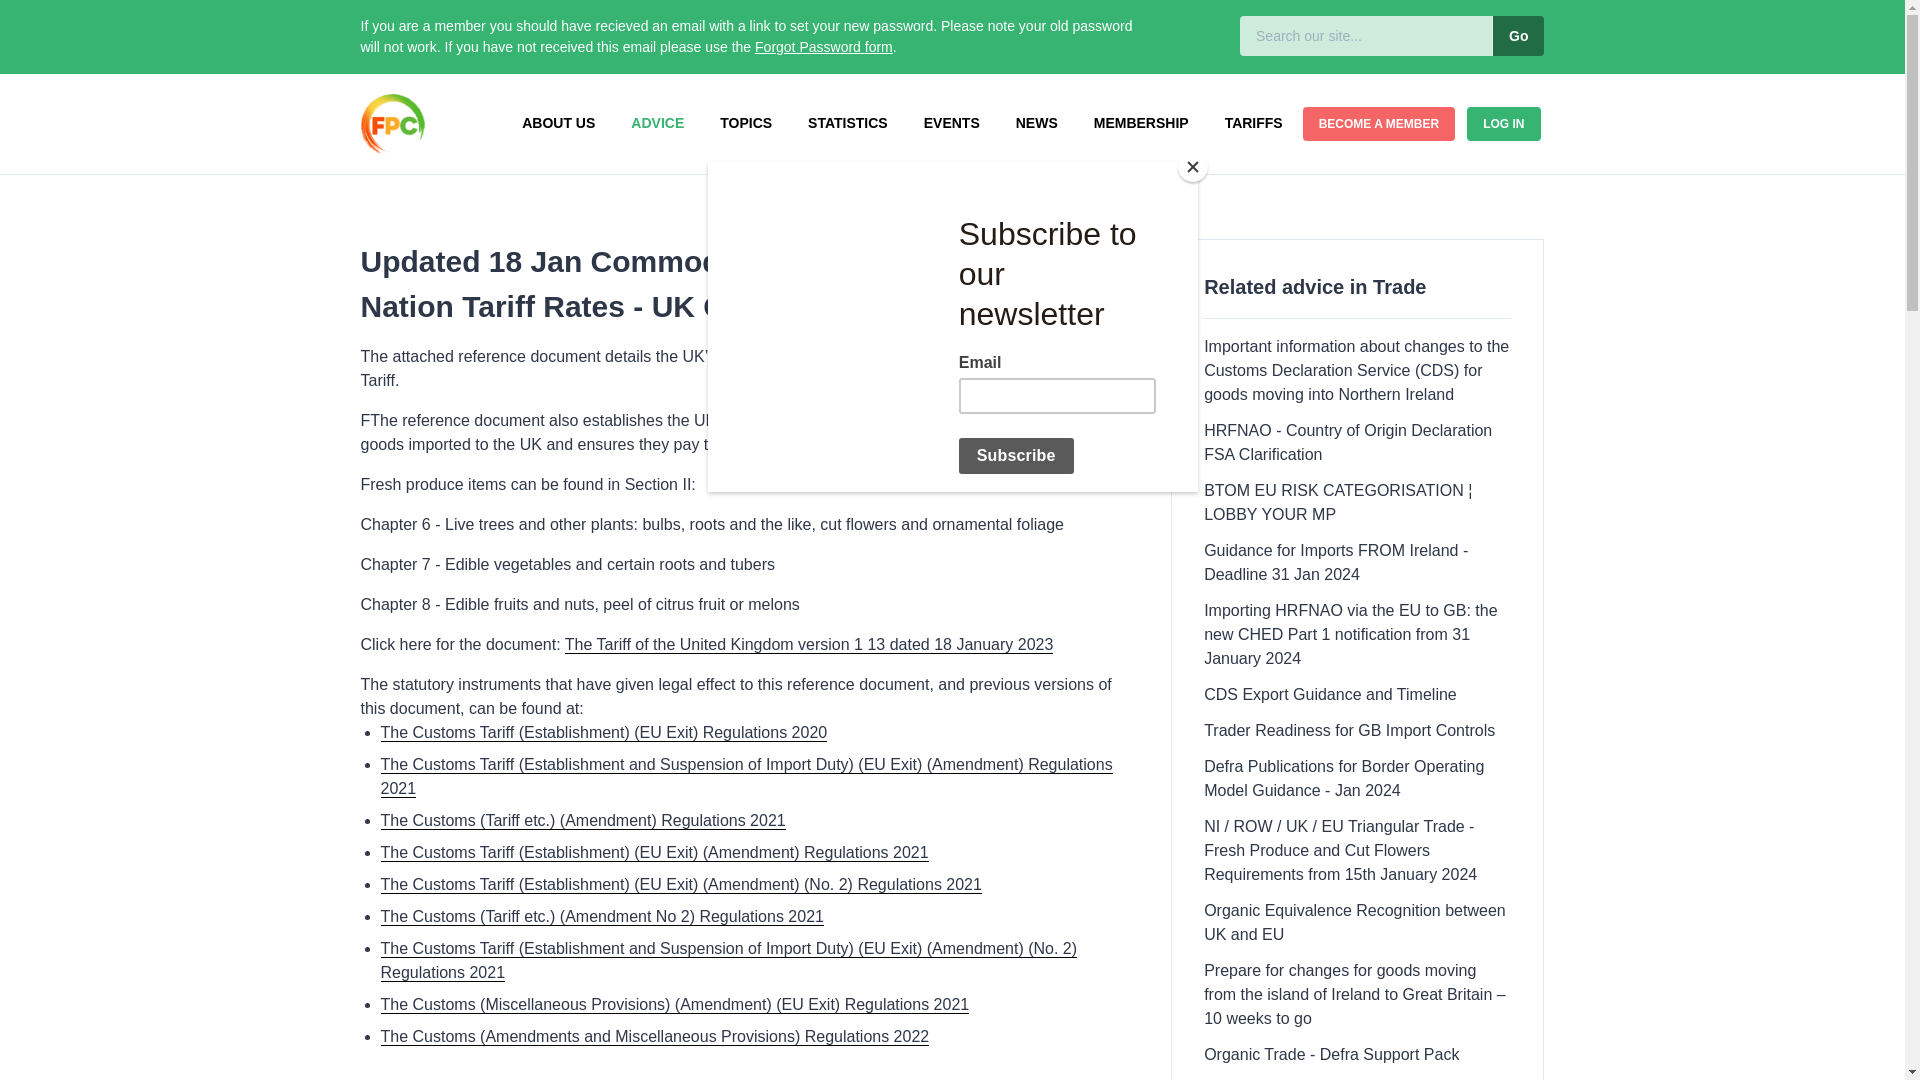  Describe the element at coordinates (1336, 562) in the screenshot. I see `Guidance for Imports FROM Ireland - Deadline 31 Jan 2024` at that location.